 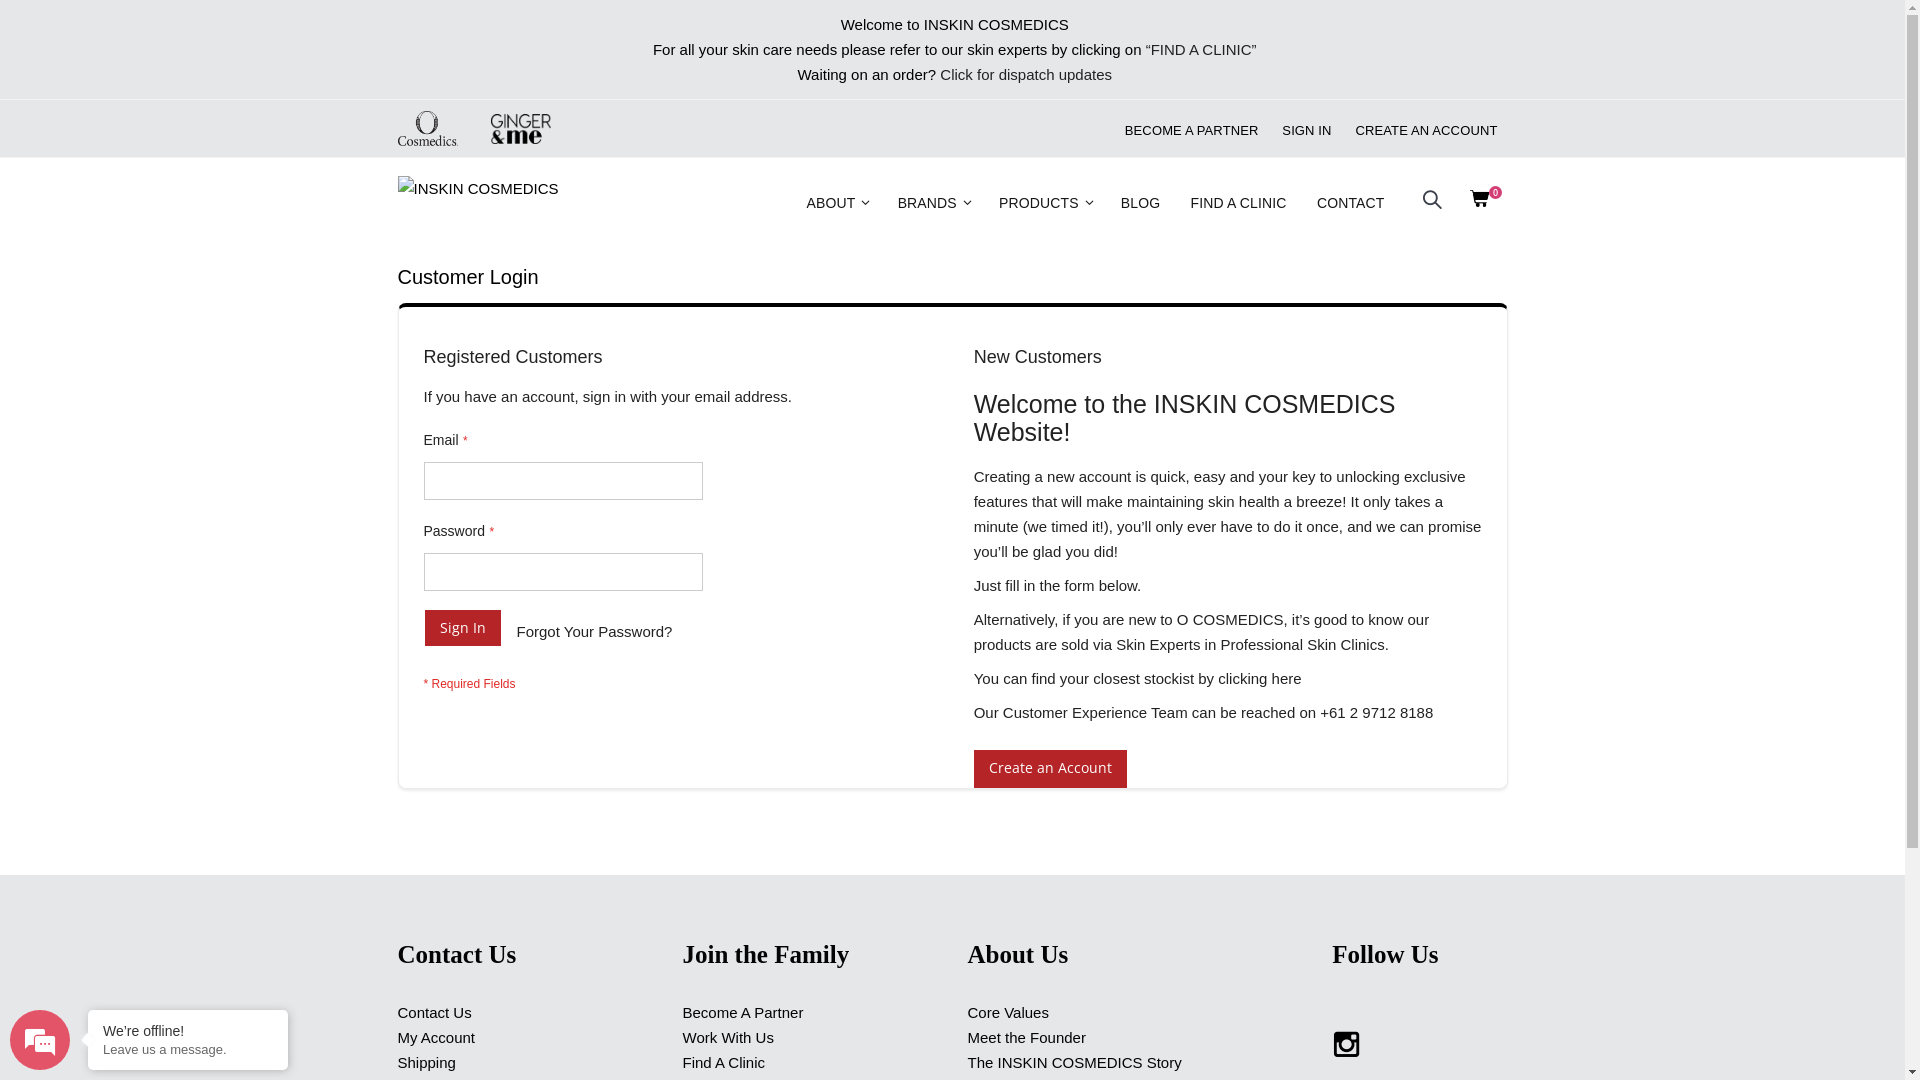 What do you see at coordinates (564, 572) in the screenshot?
I see `Password` at bounding box center [564, 572].